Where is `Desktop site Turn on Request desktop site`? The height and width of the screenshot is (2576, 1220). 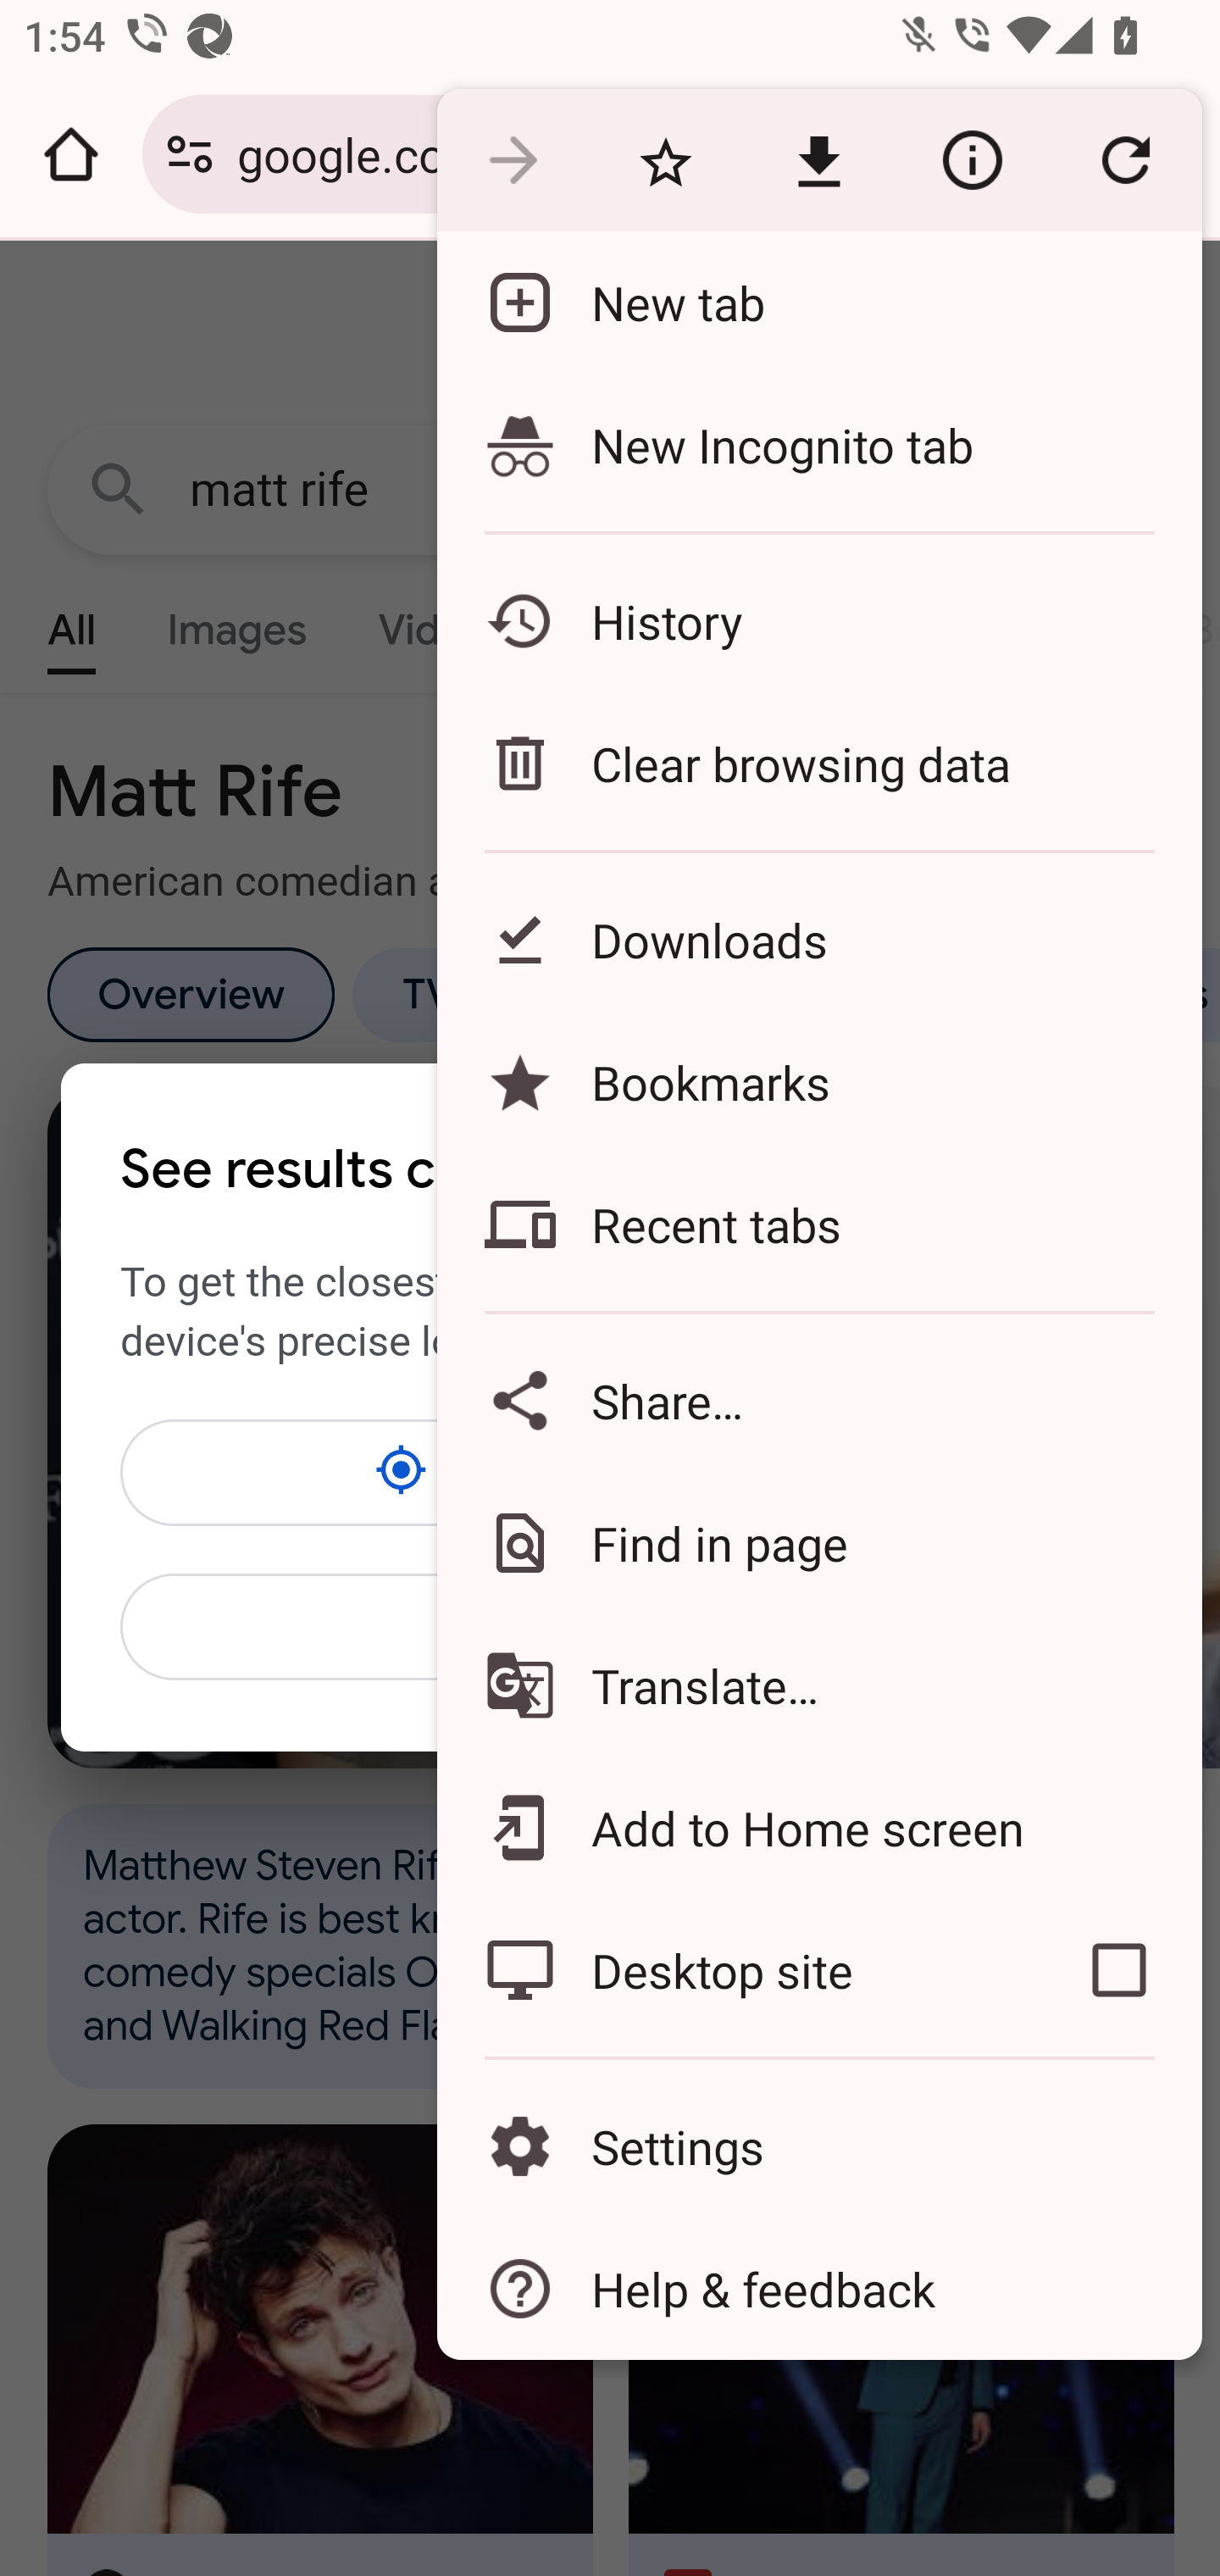
Desktop site Turn on Request desktop site is located at coordinates (735, 1969).